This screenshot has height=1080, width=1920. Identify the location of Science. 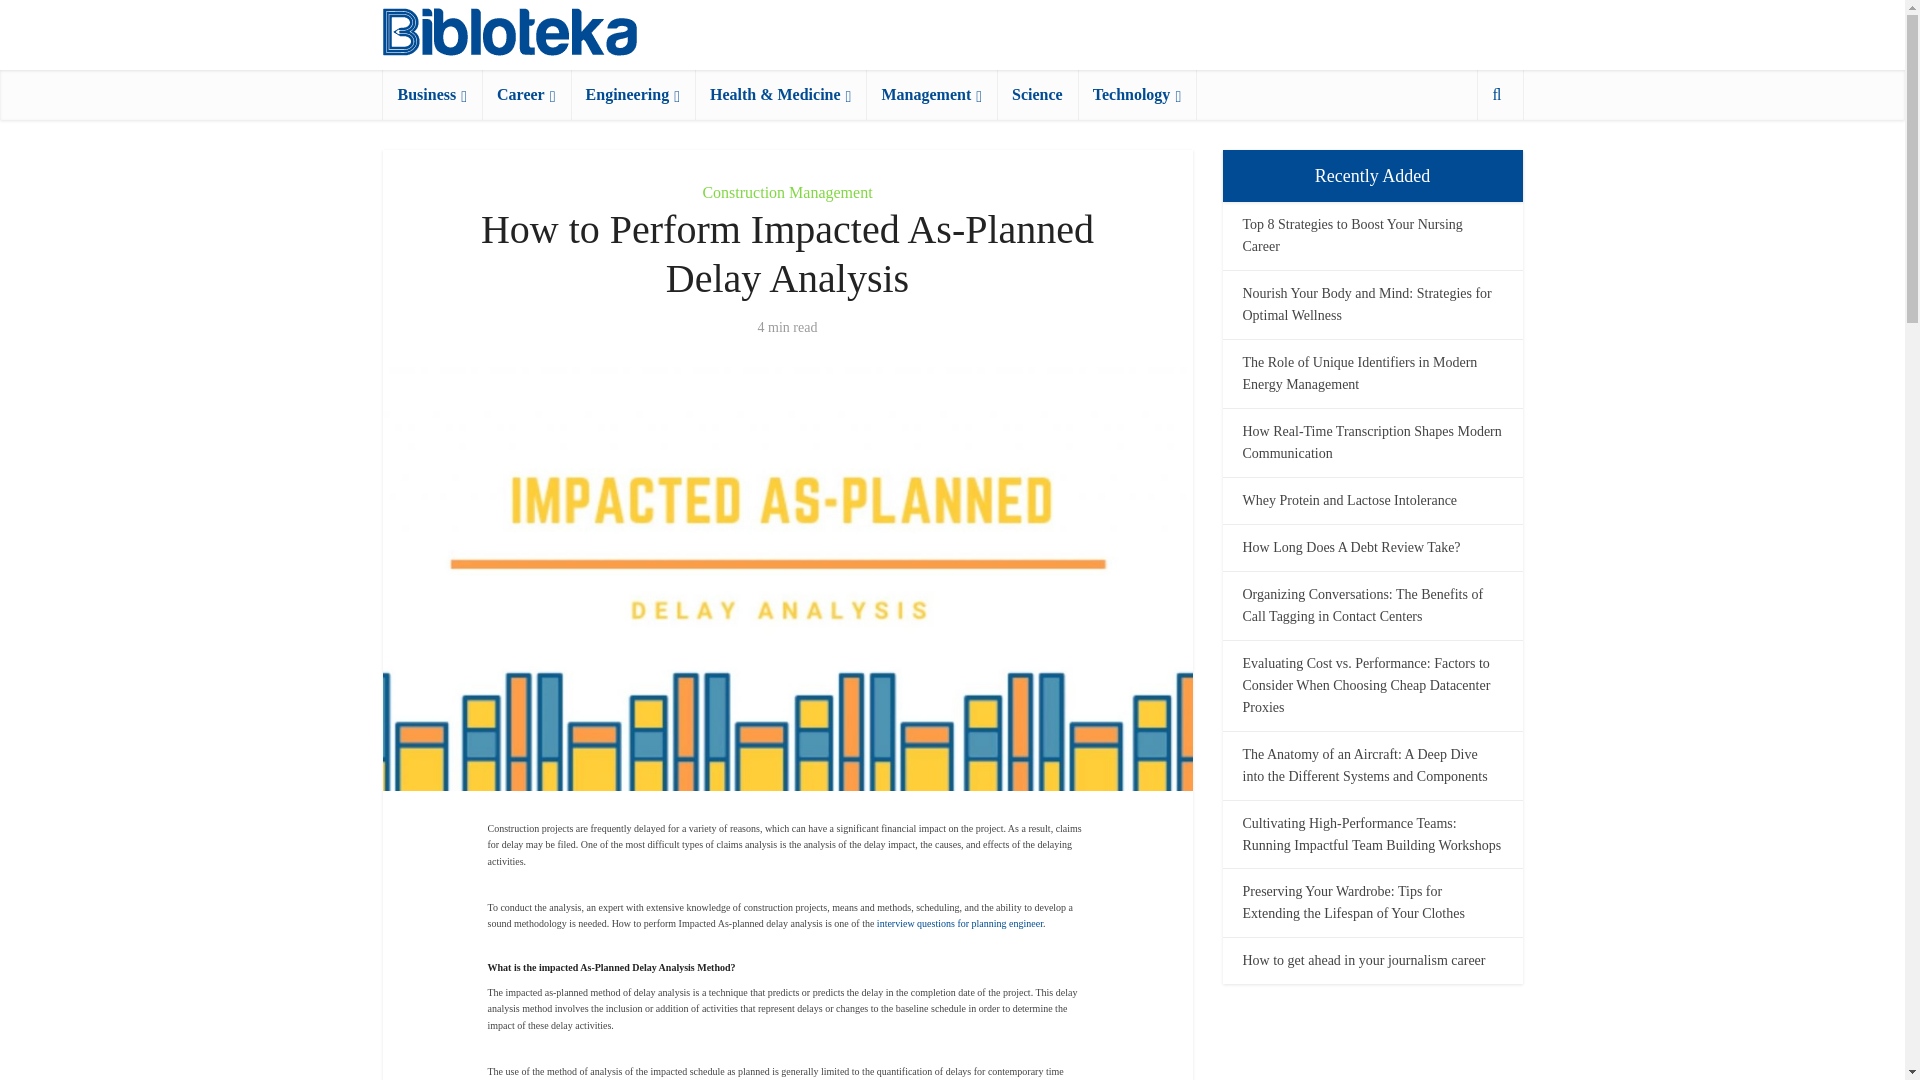
(1036, 94).